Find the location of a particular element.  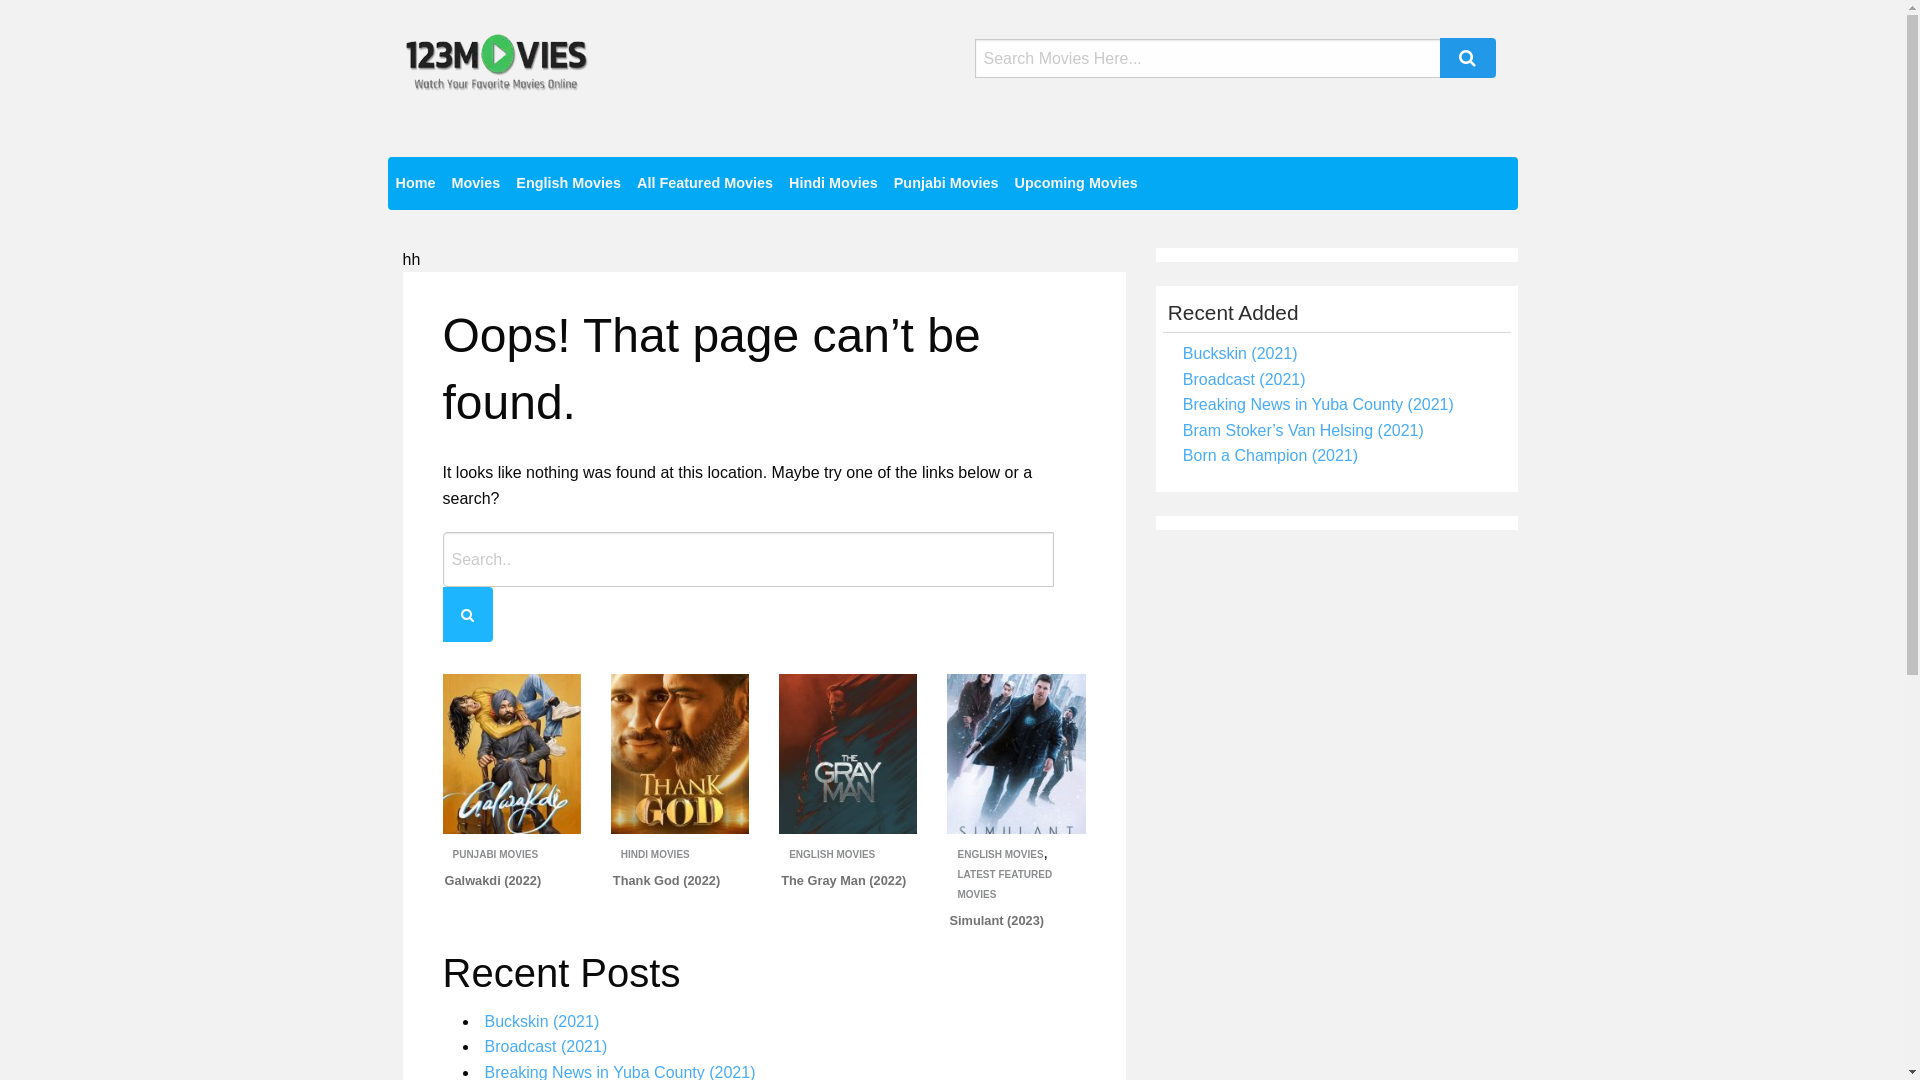

The Gray Man (2022) is located at coordinates (844, 880).